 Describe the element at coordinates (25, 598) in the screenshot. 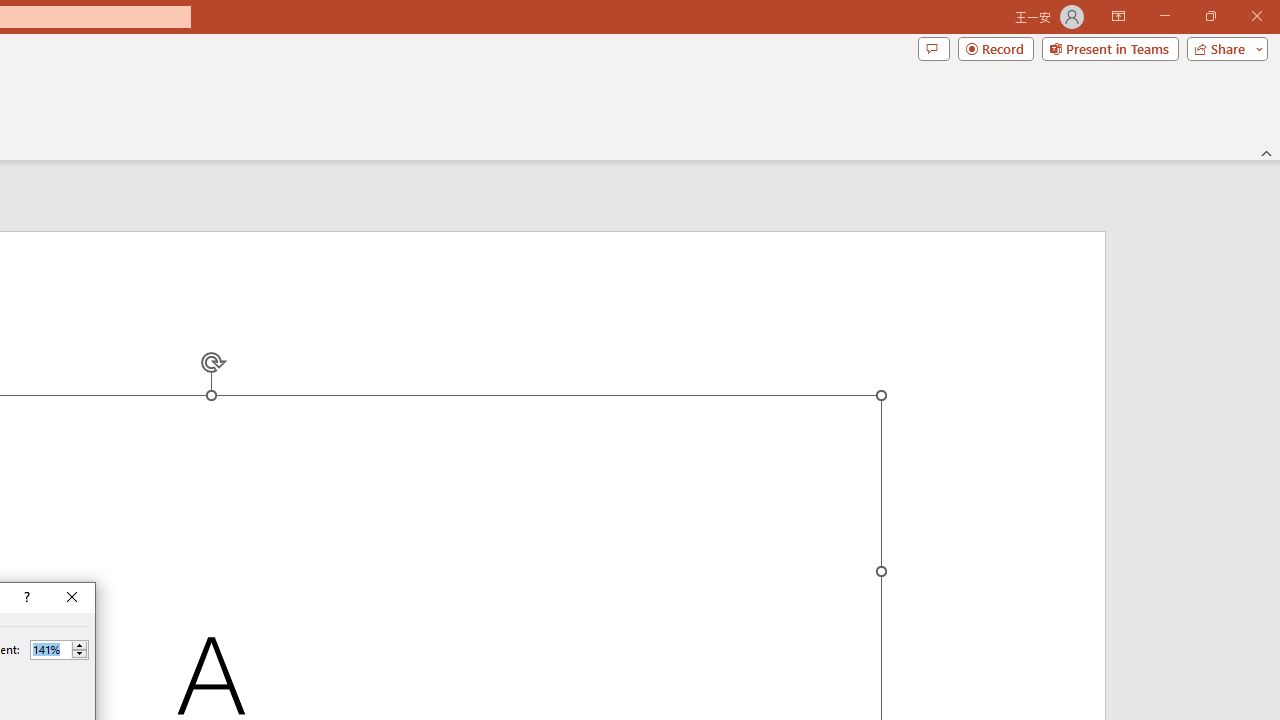

I see `Context help` at that location.